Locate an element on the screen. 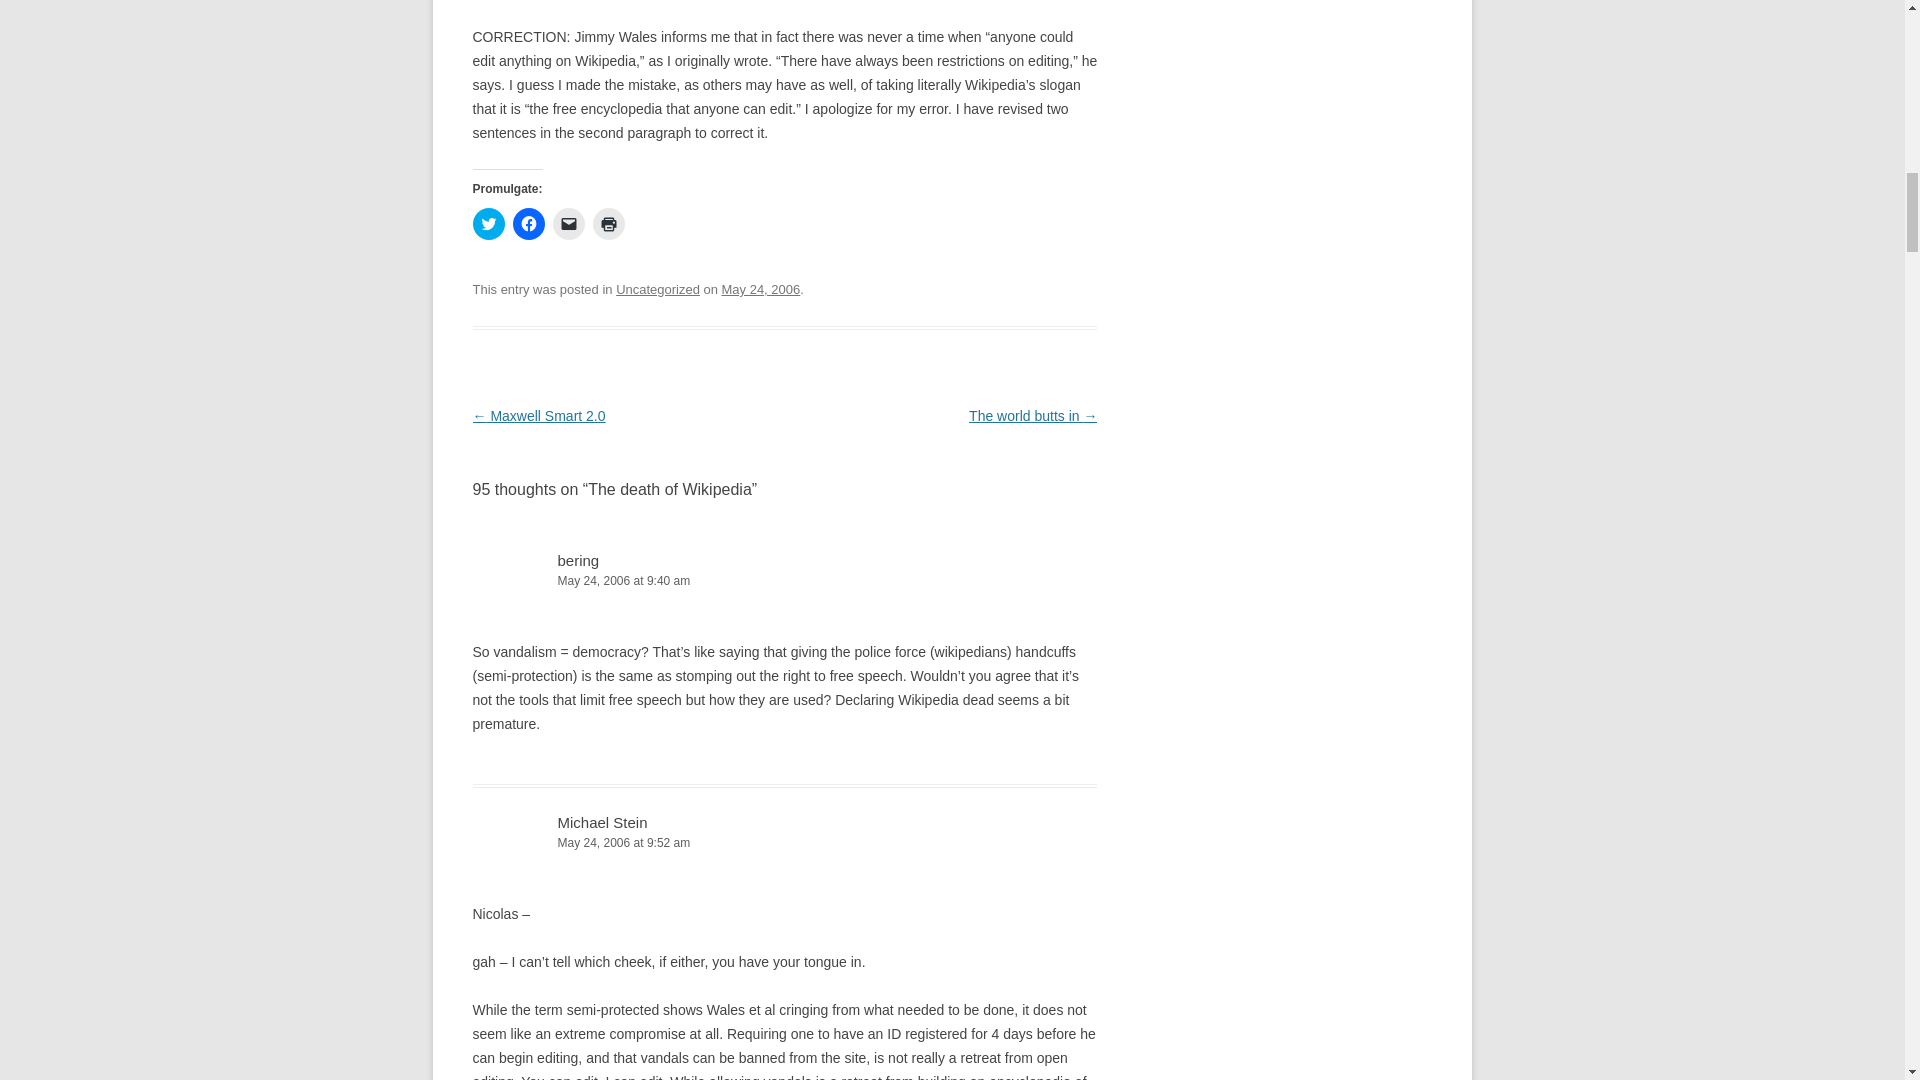 The image size is (1920, 1080). 9:12 am is located at coordinates (760, 289).